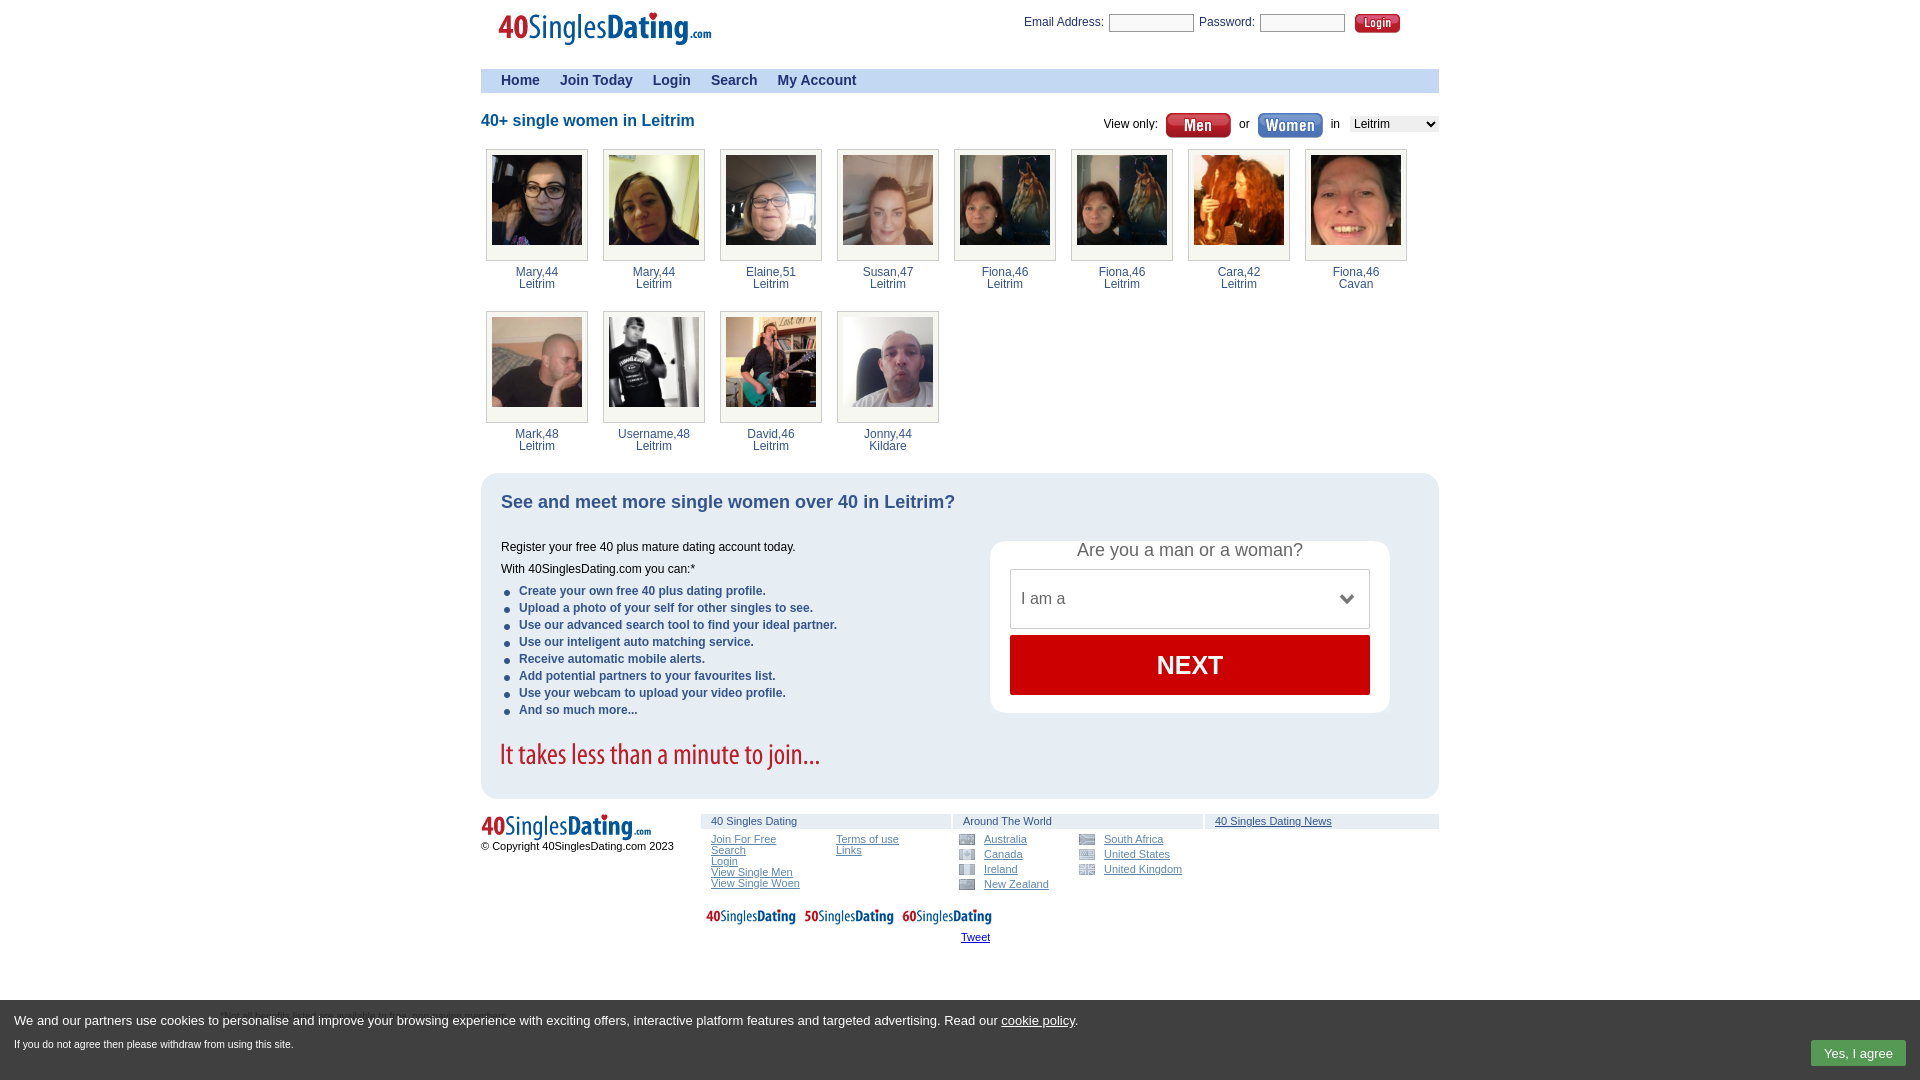 The height and width of the screenshot is (1080, 1920). I want to click on 40 Singles Dating News, so click(1274, 821).